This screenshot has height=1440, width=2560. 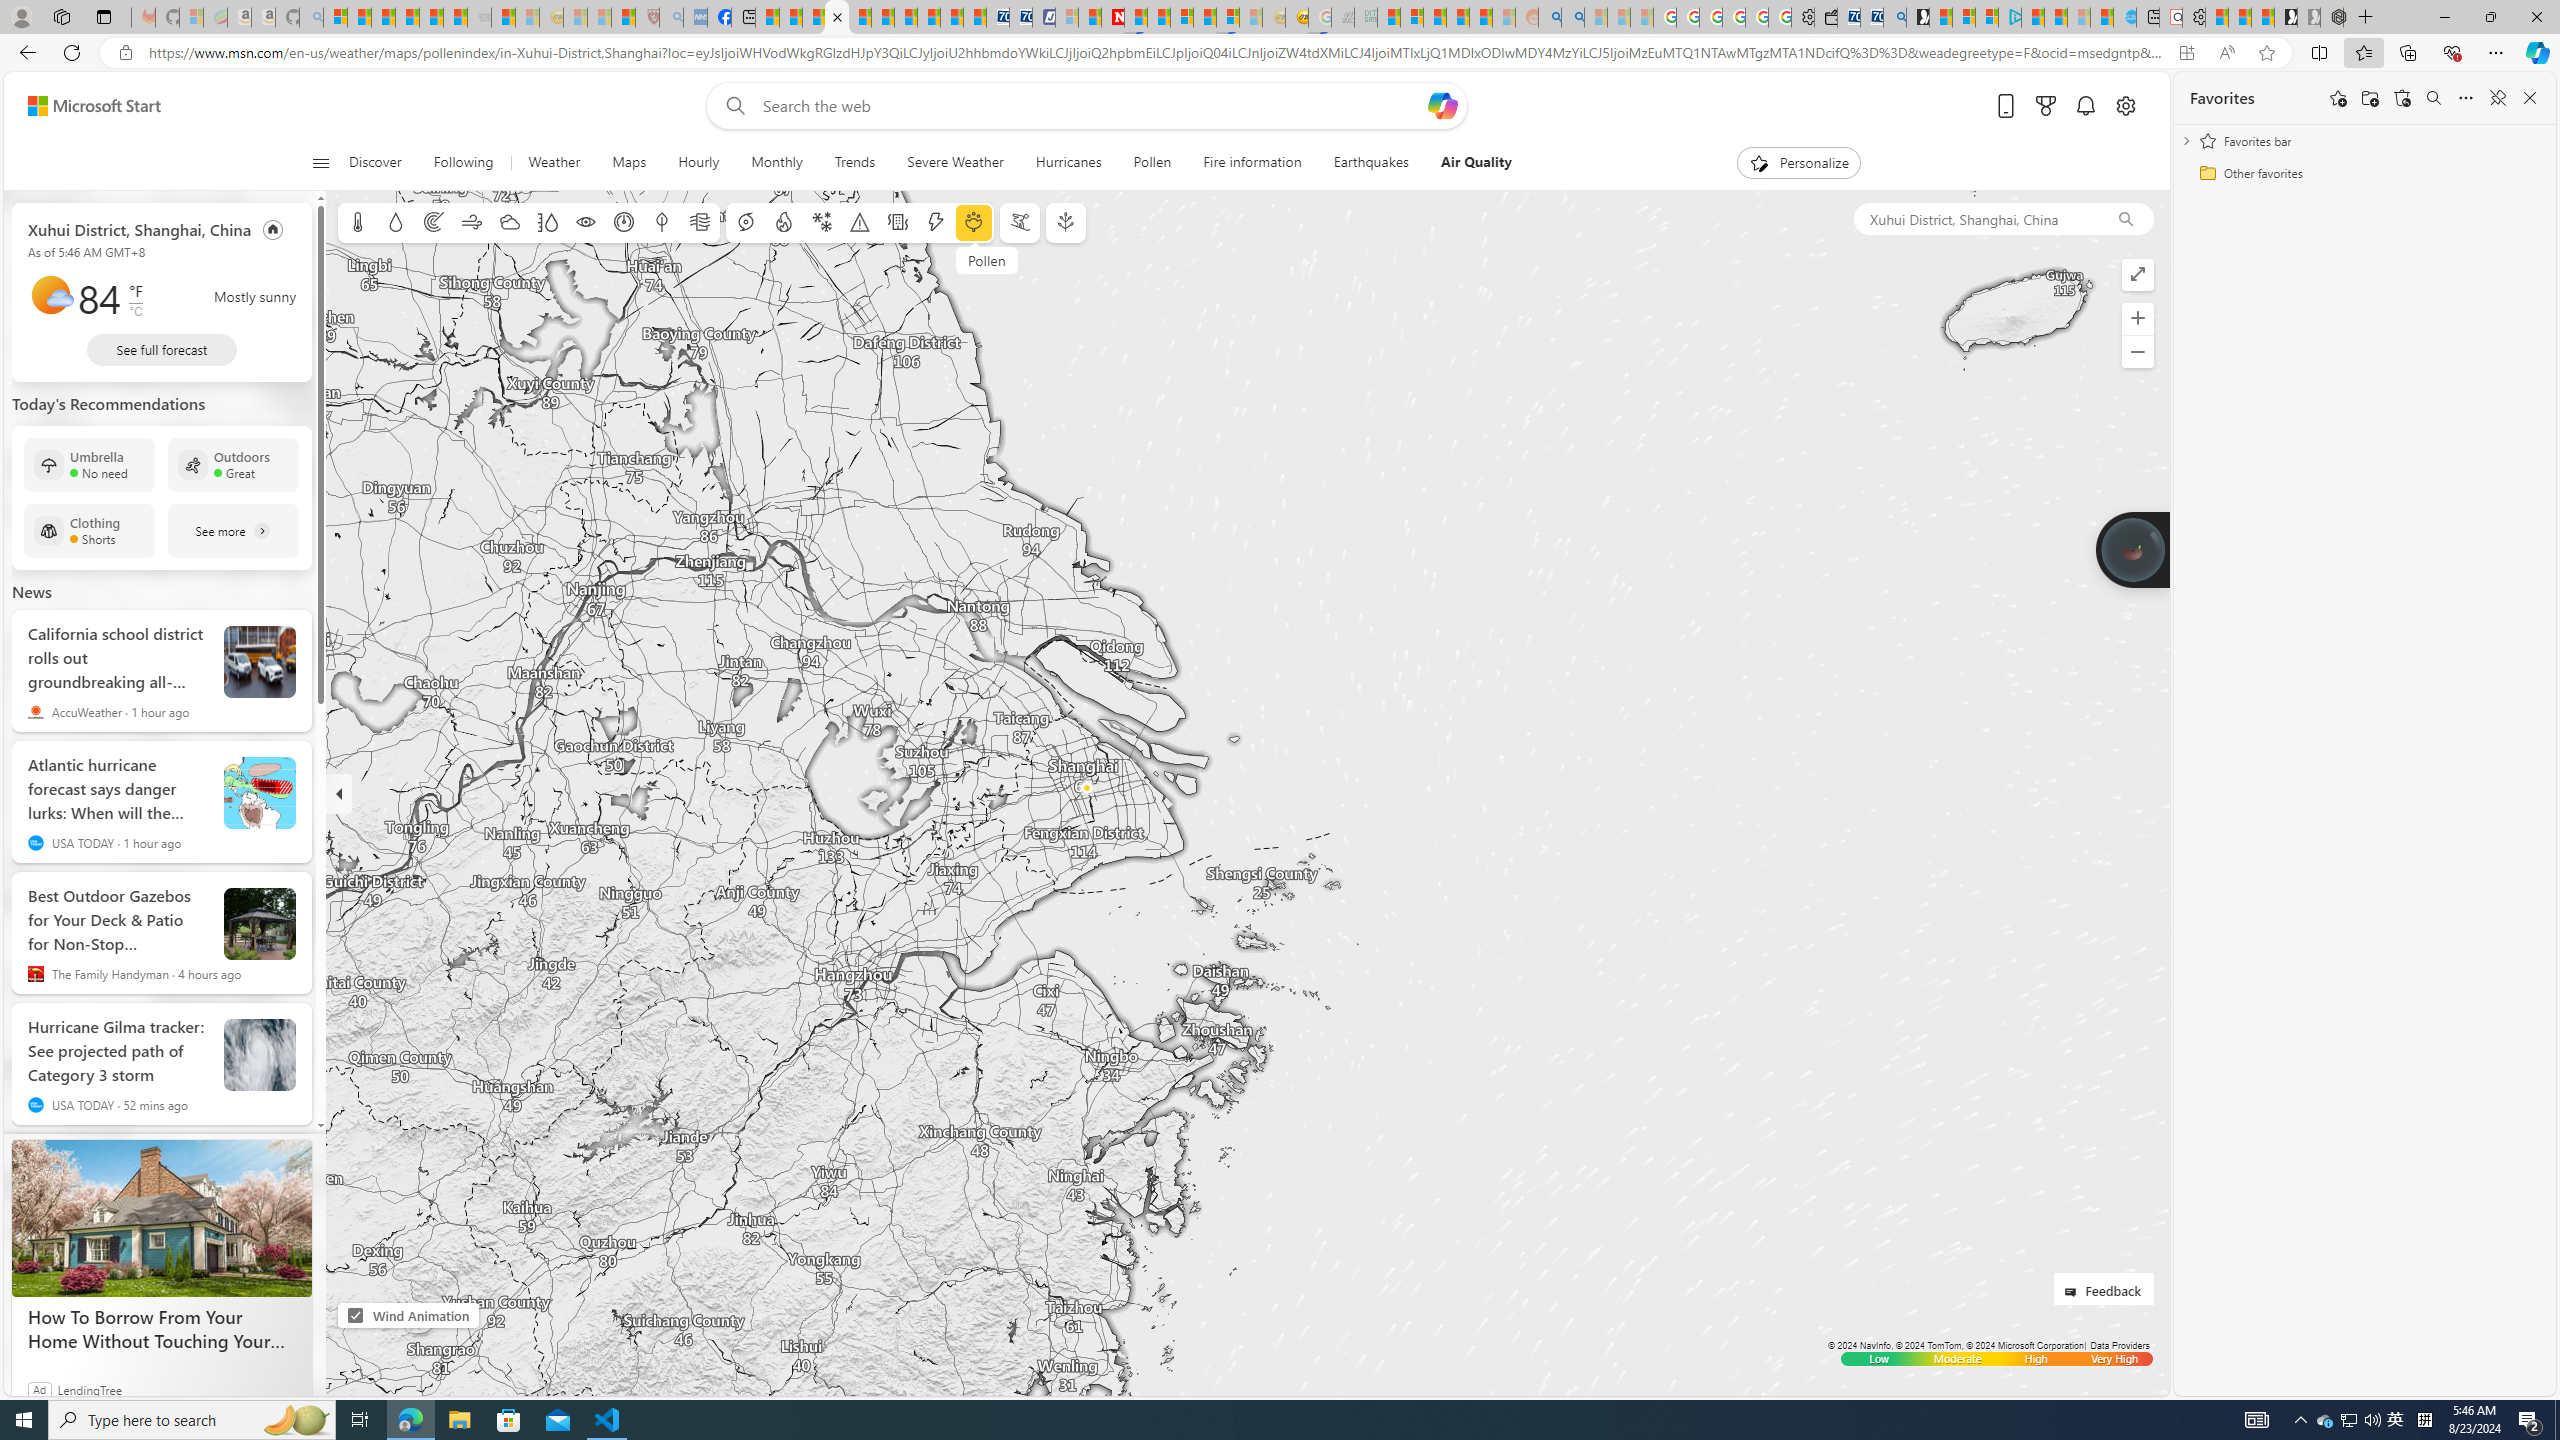 What do you see at coordinates (629, 163) in the screenshot?
I see `Maps` at bounding box center [629, 163].